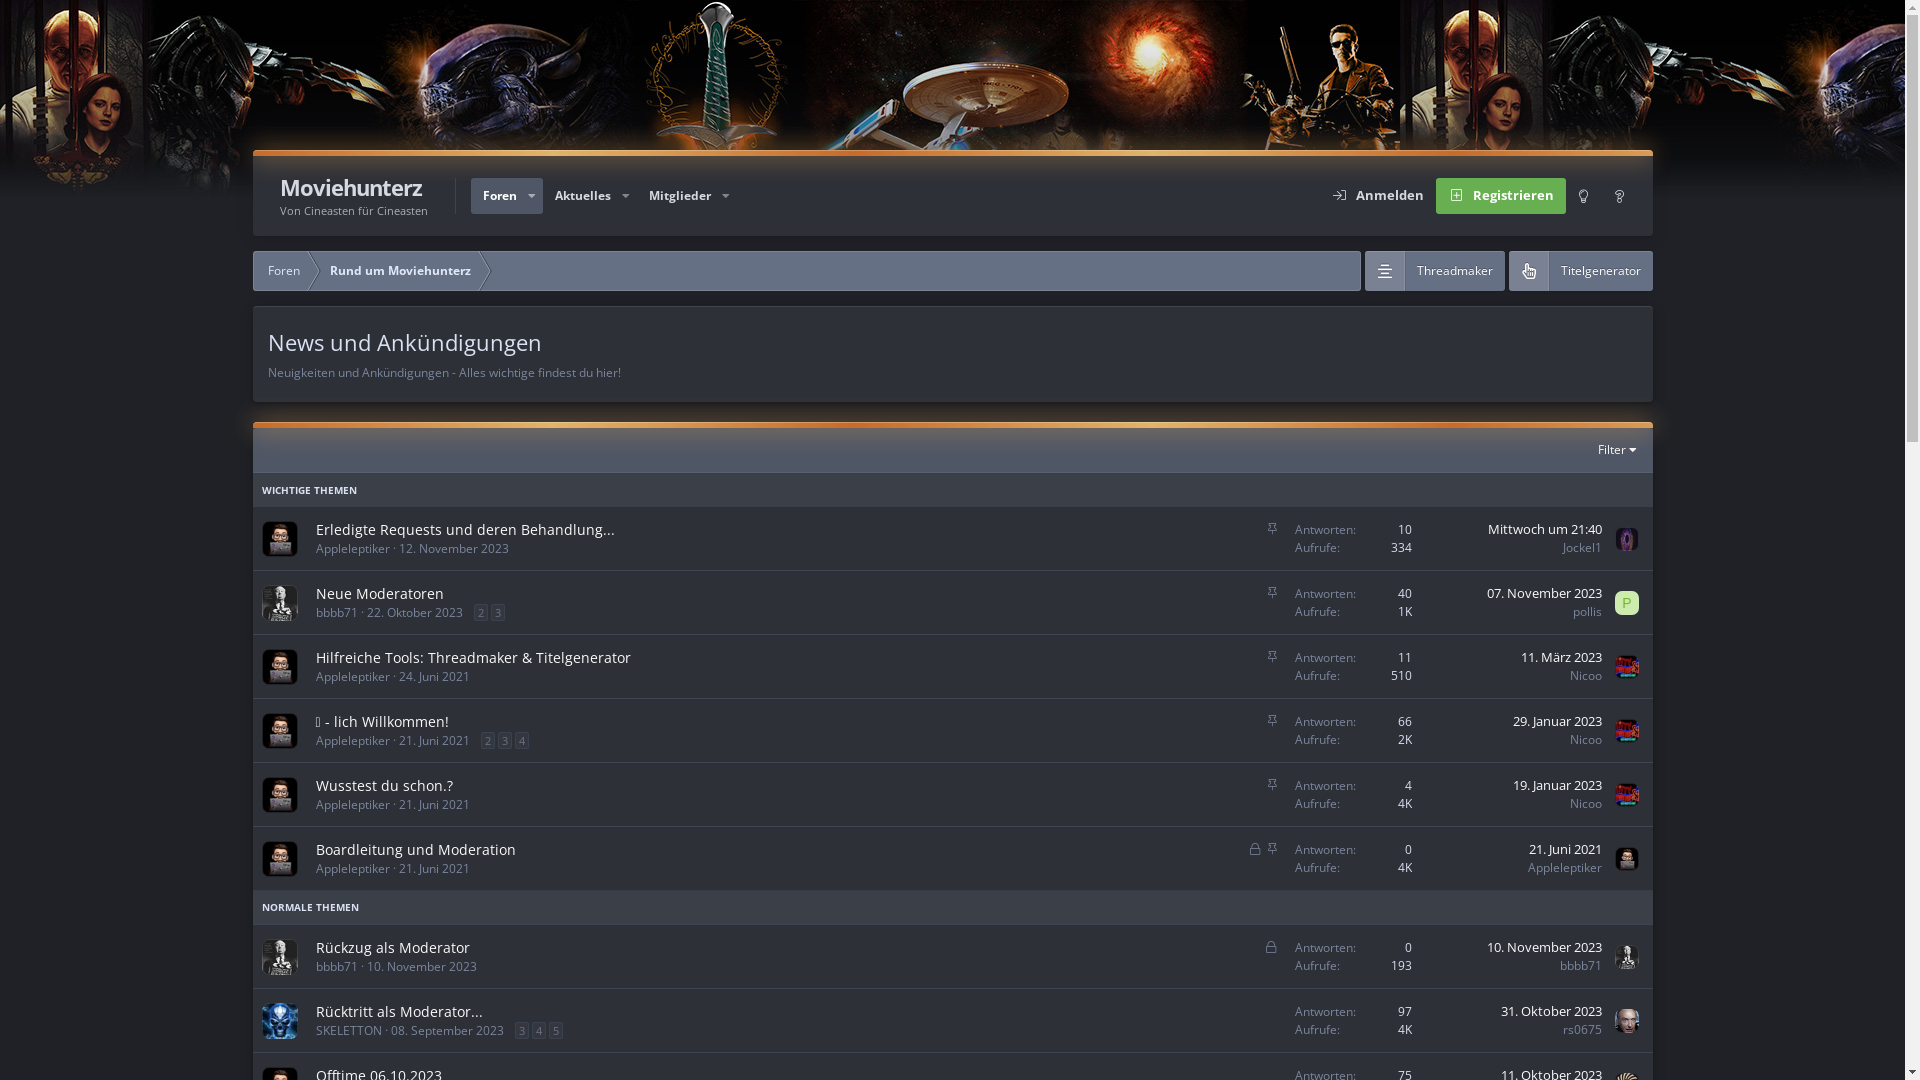 The height and width of the screenshot is (1080, 1920). What do you see at coordinates (1565, 868) in the screenshot?
I see `Appleleptiker` at bounding box center [1565, 868].